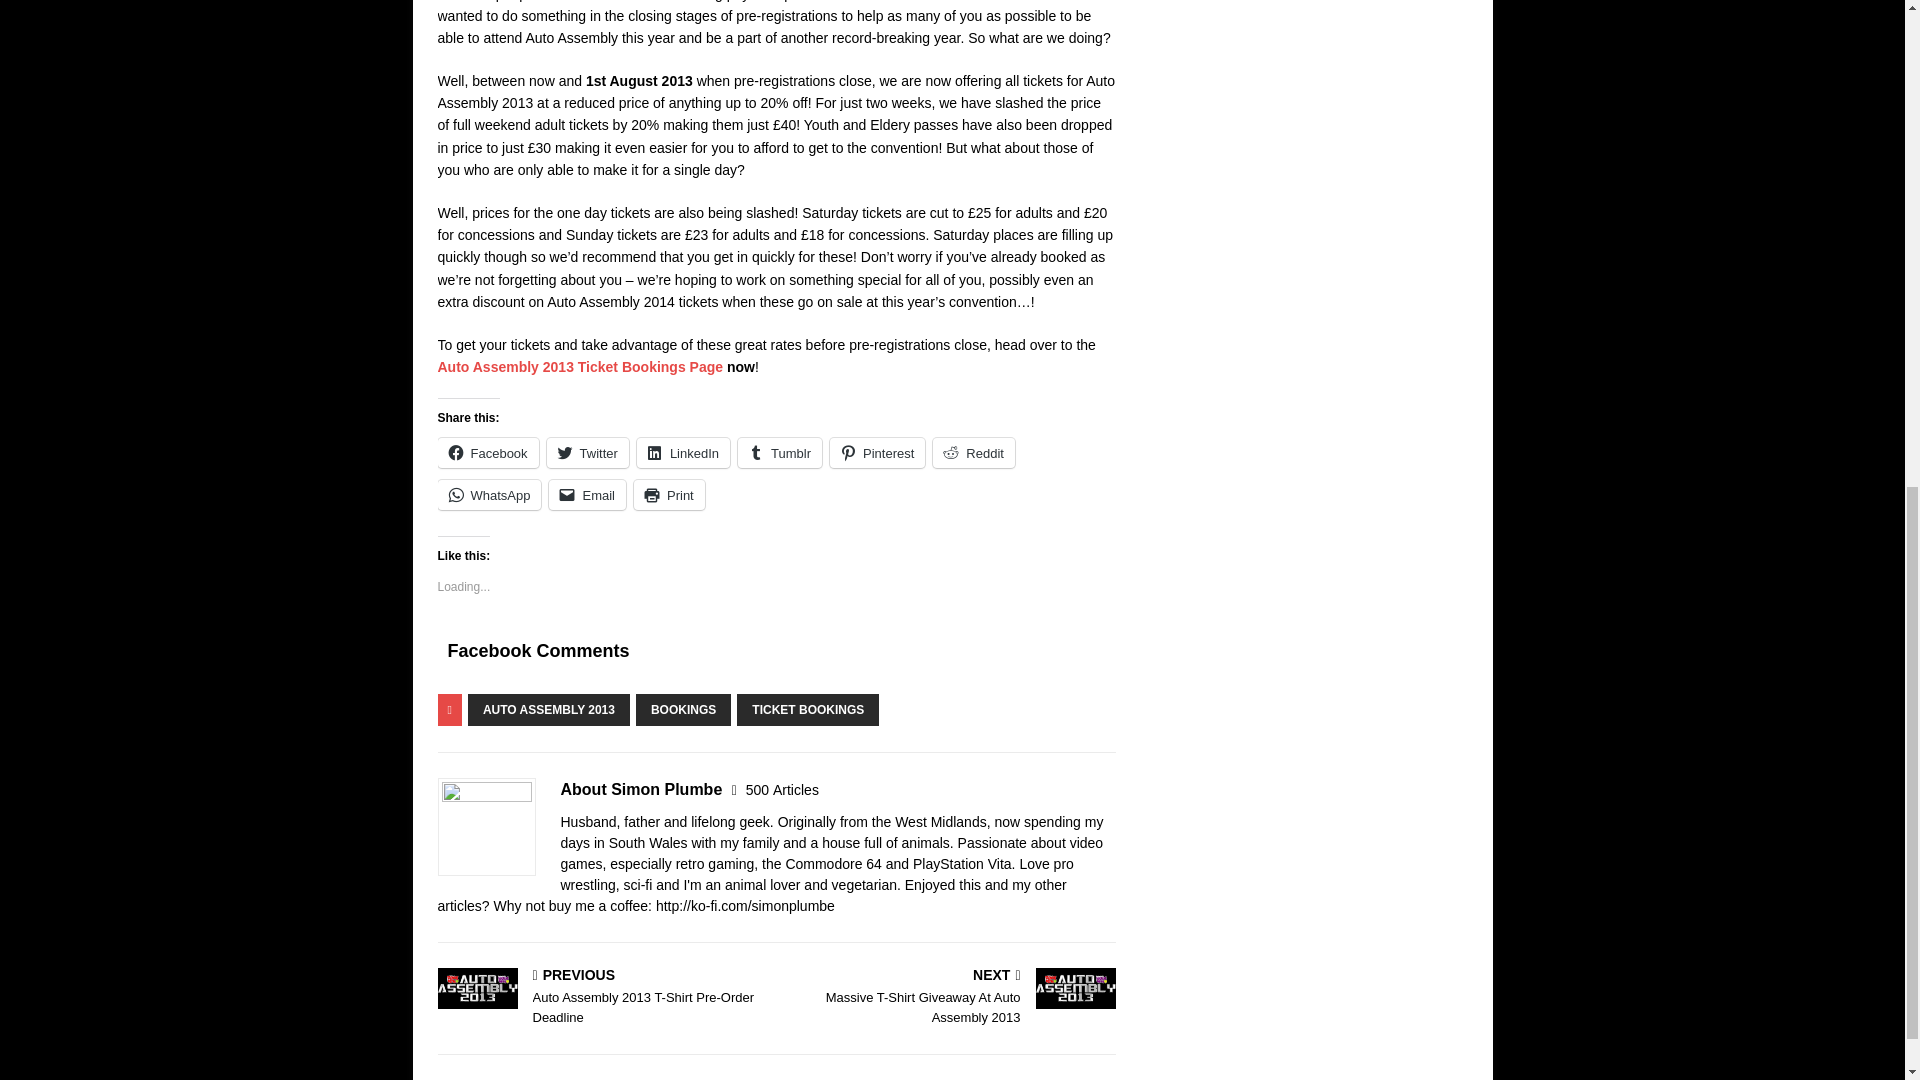 Image resolution: width=1920 pixels, height=1080 pixels. What do you see at coordinates (588, 452) in the screenshot?
I see `Click to share on Twitter` at bounding box center [588, 452].